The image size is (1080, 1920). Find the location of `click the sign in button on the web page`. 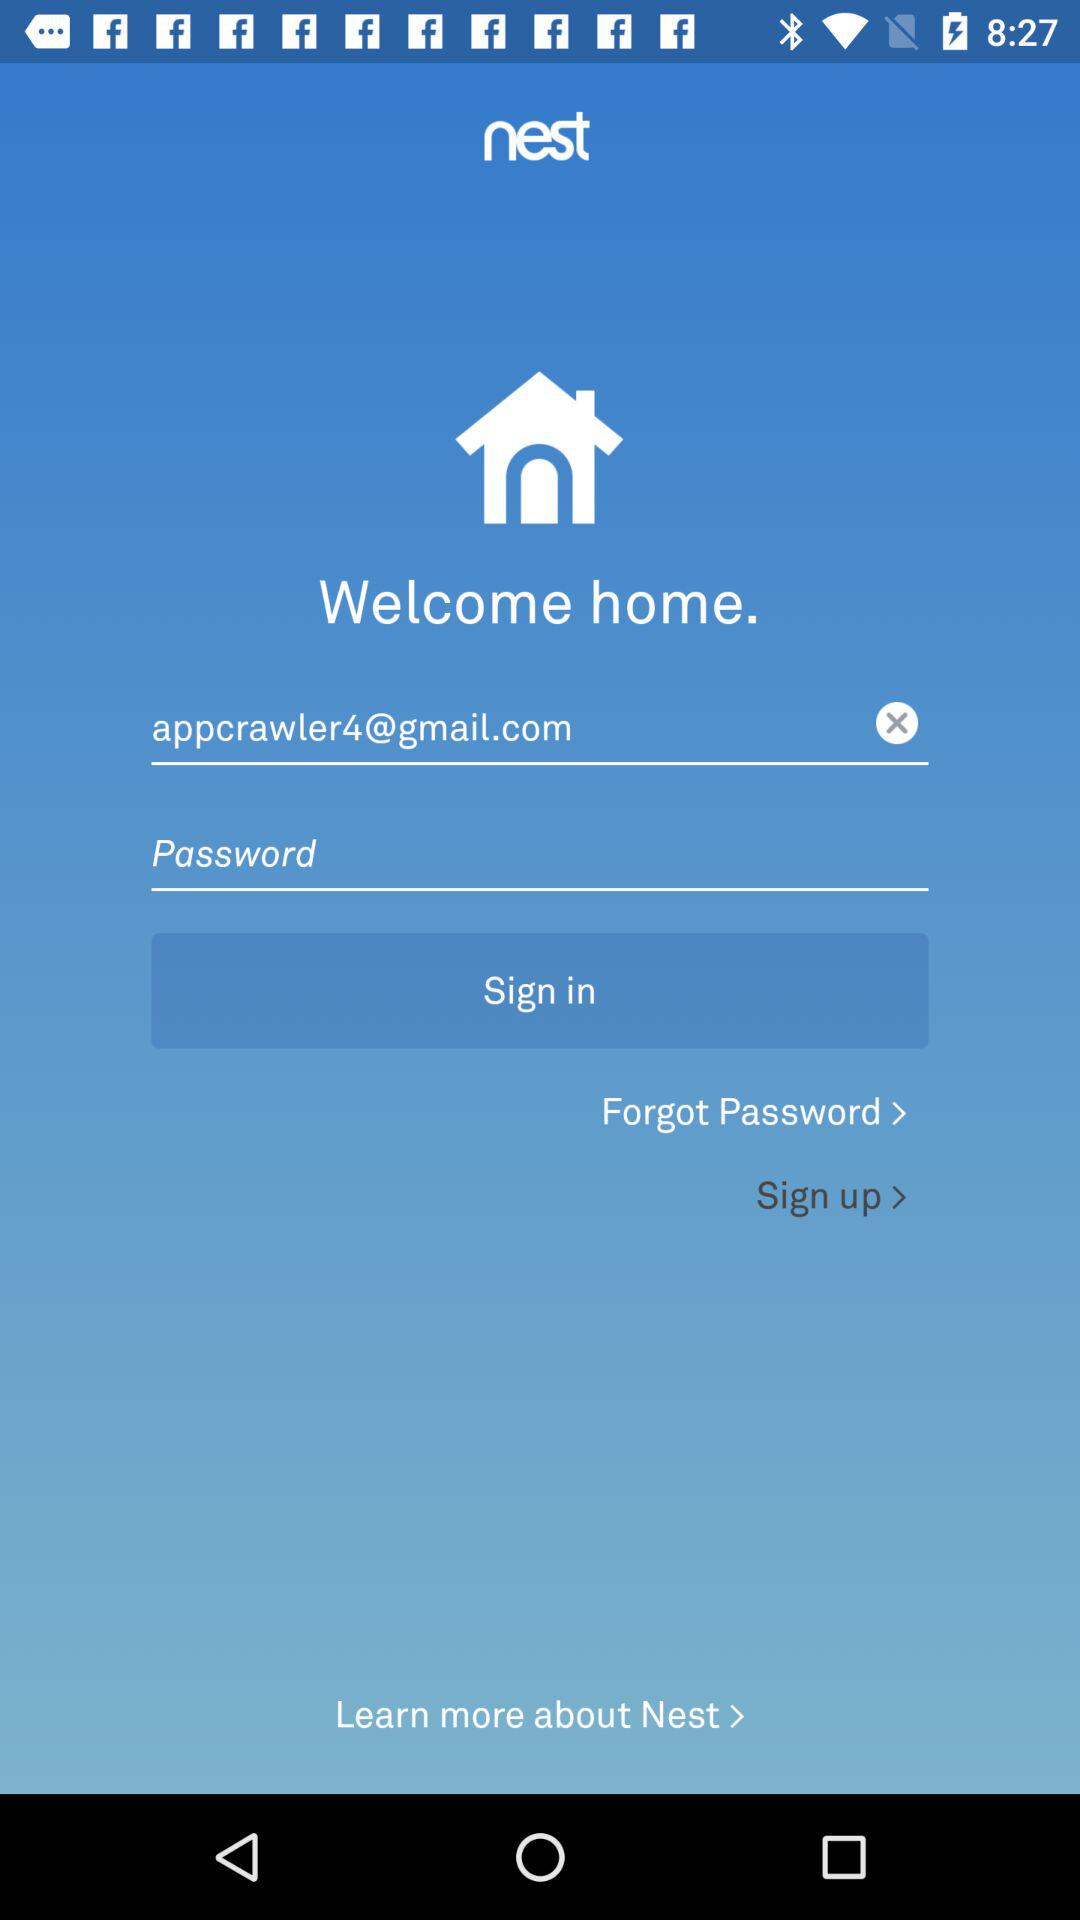

click the sign in button on the web page is located at coordinates (540, 960).